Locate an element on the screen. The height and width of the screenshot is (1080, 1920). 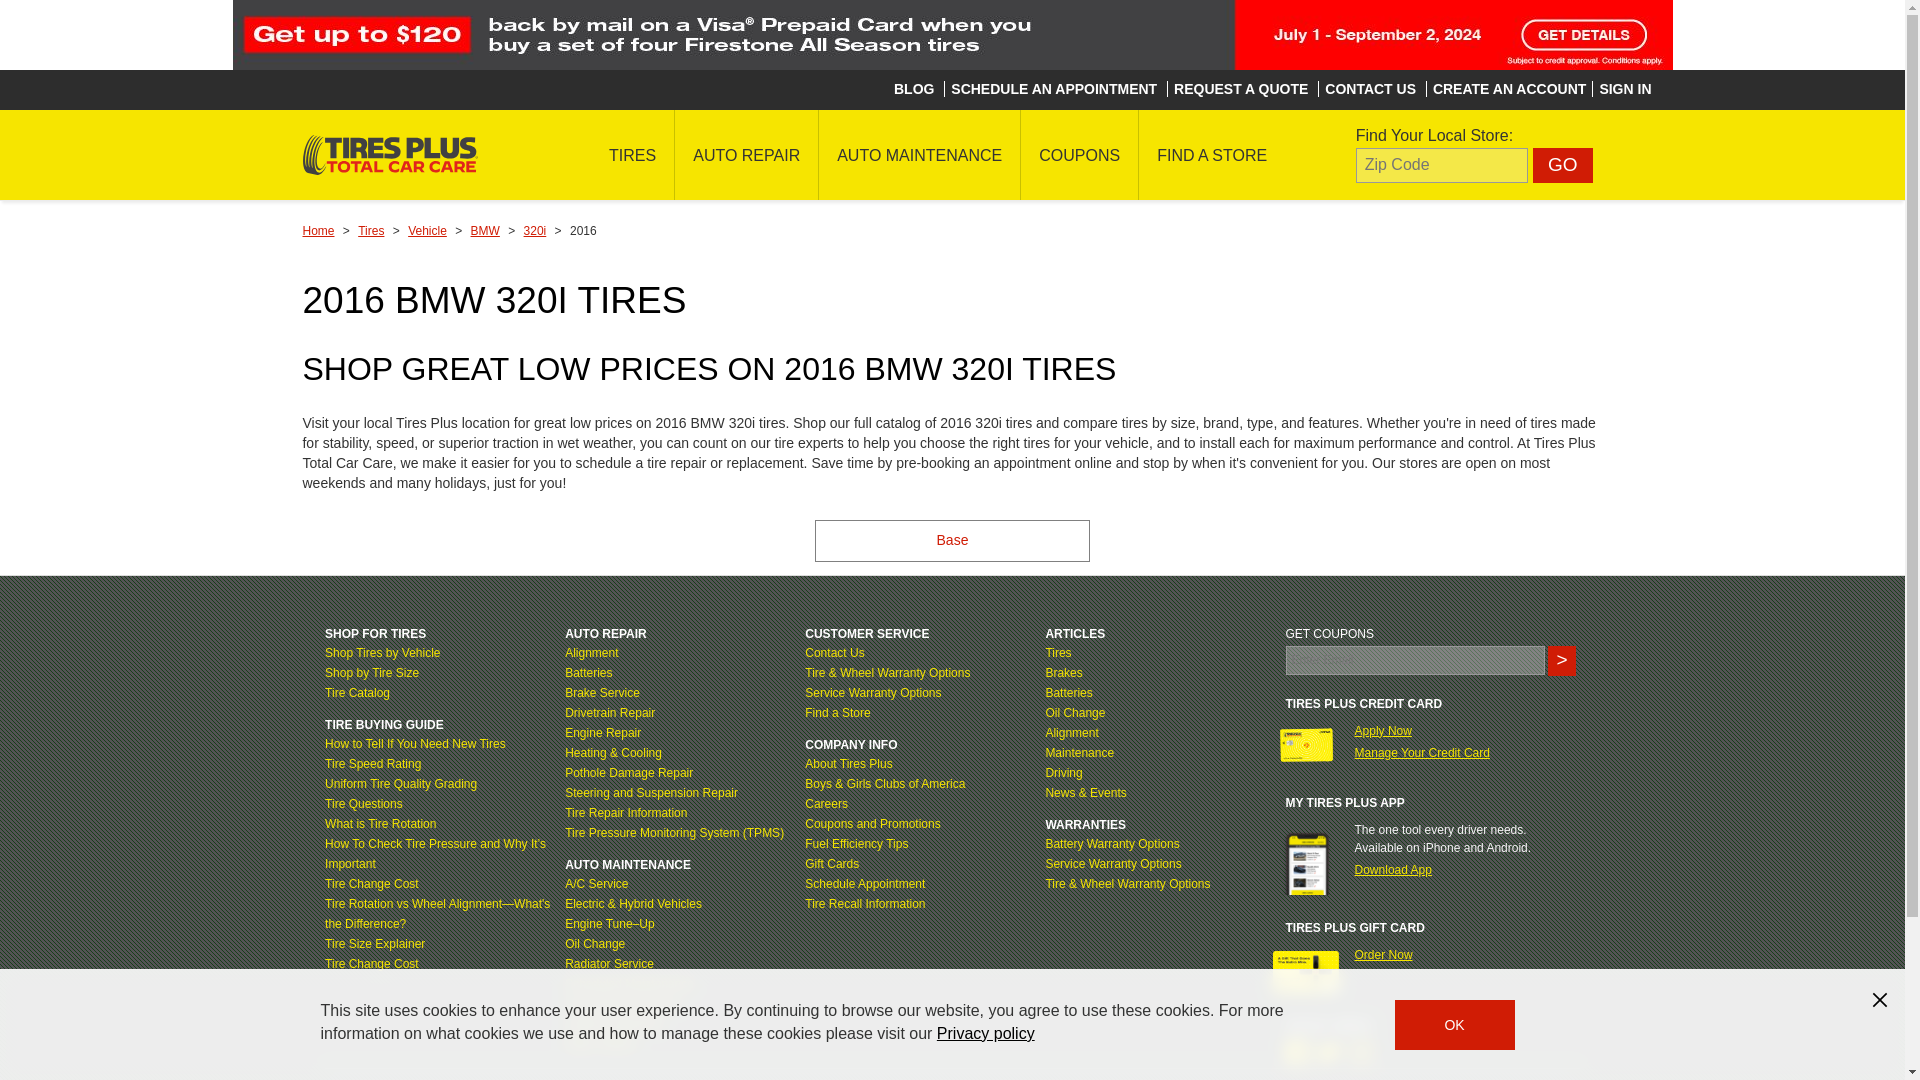
SCHEDULE AN APPOINTMENT is located at coordinates (1054, 89).